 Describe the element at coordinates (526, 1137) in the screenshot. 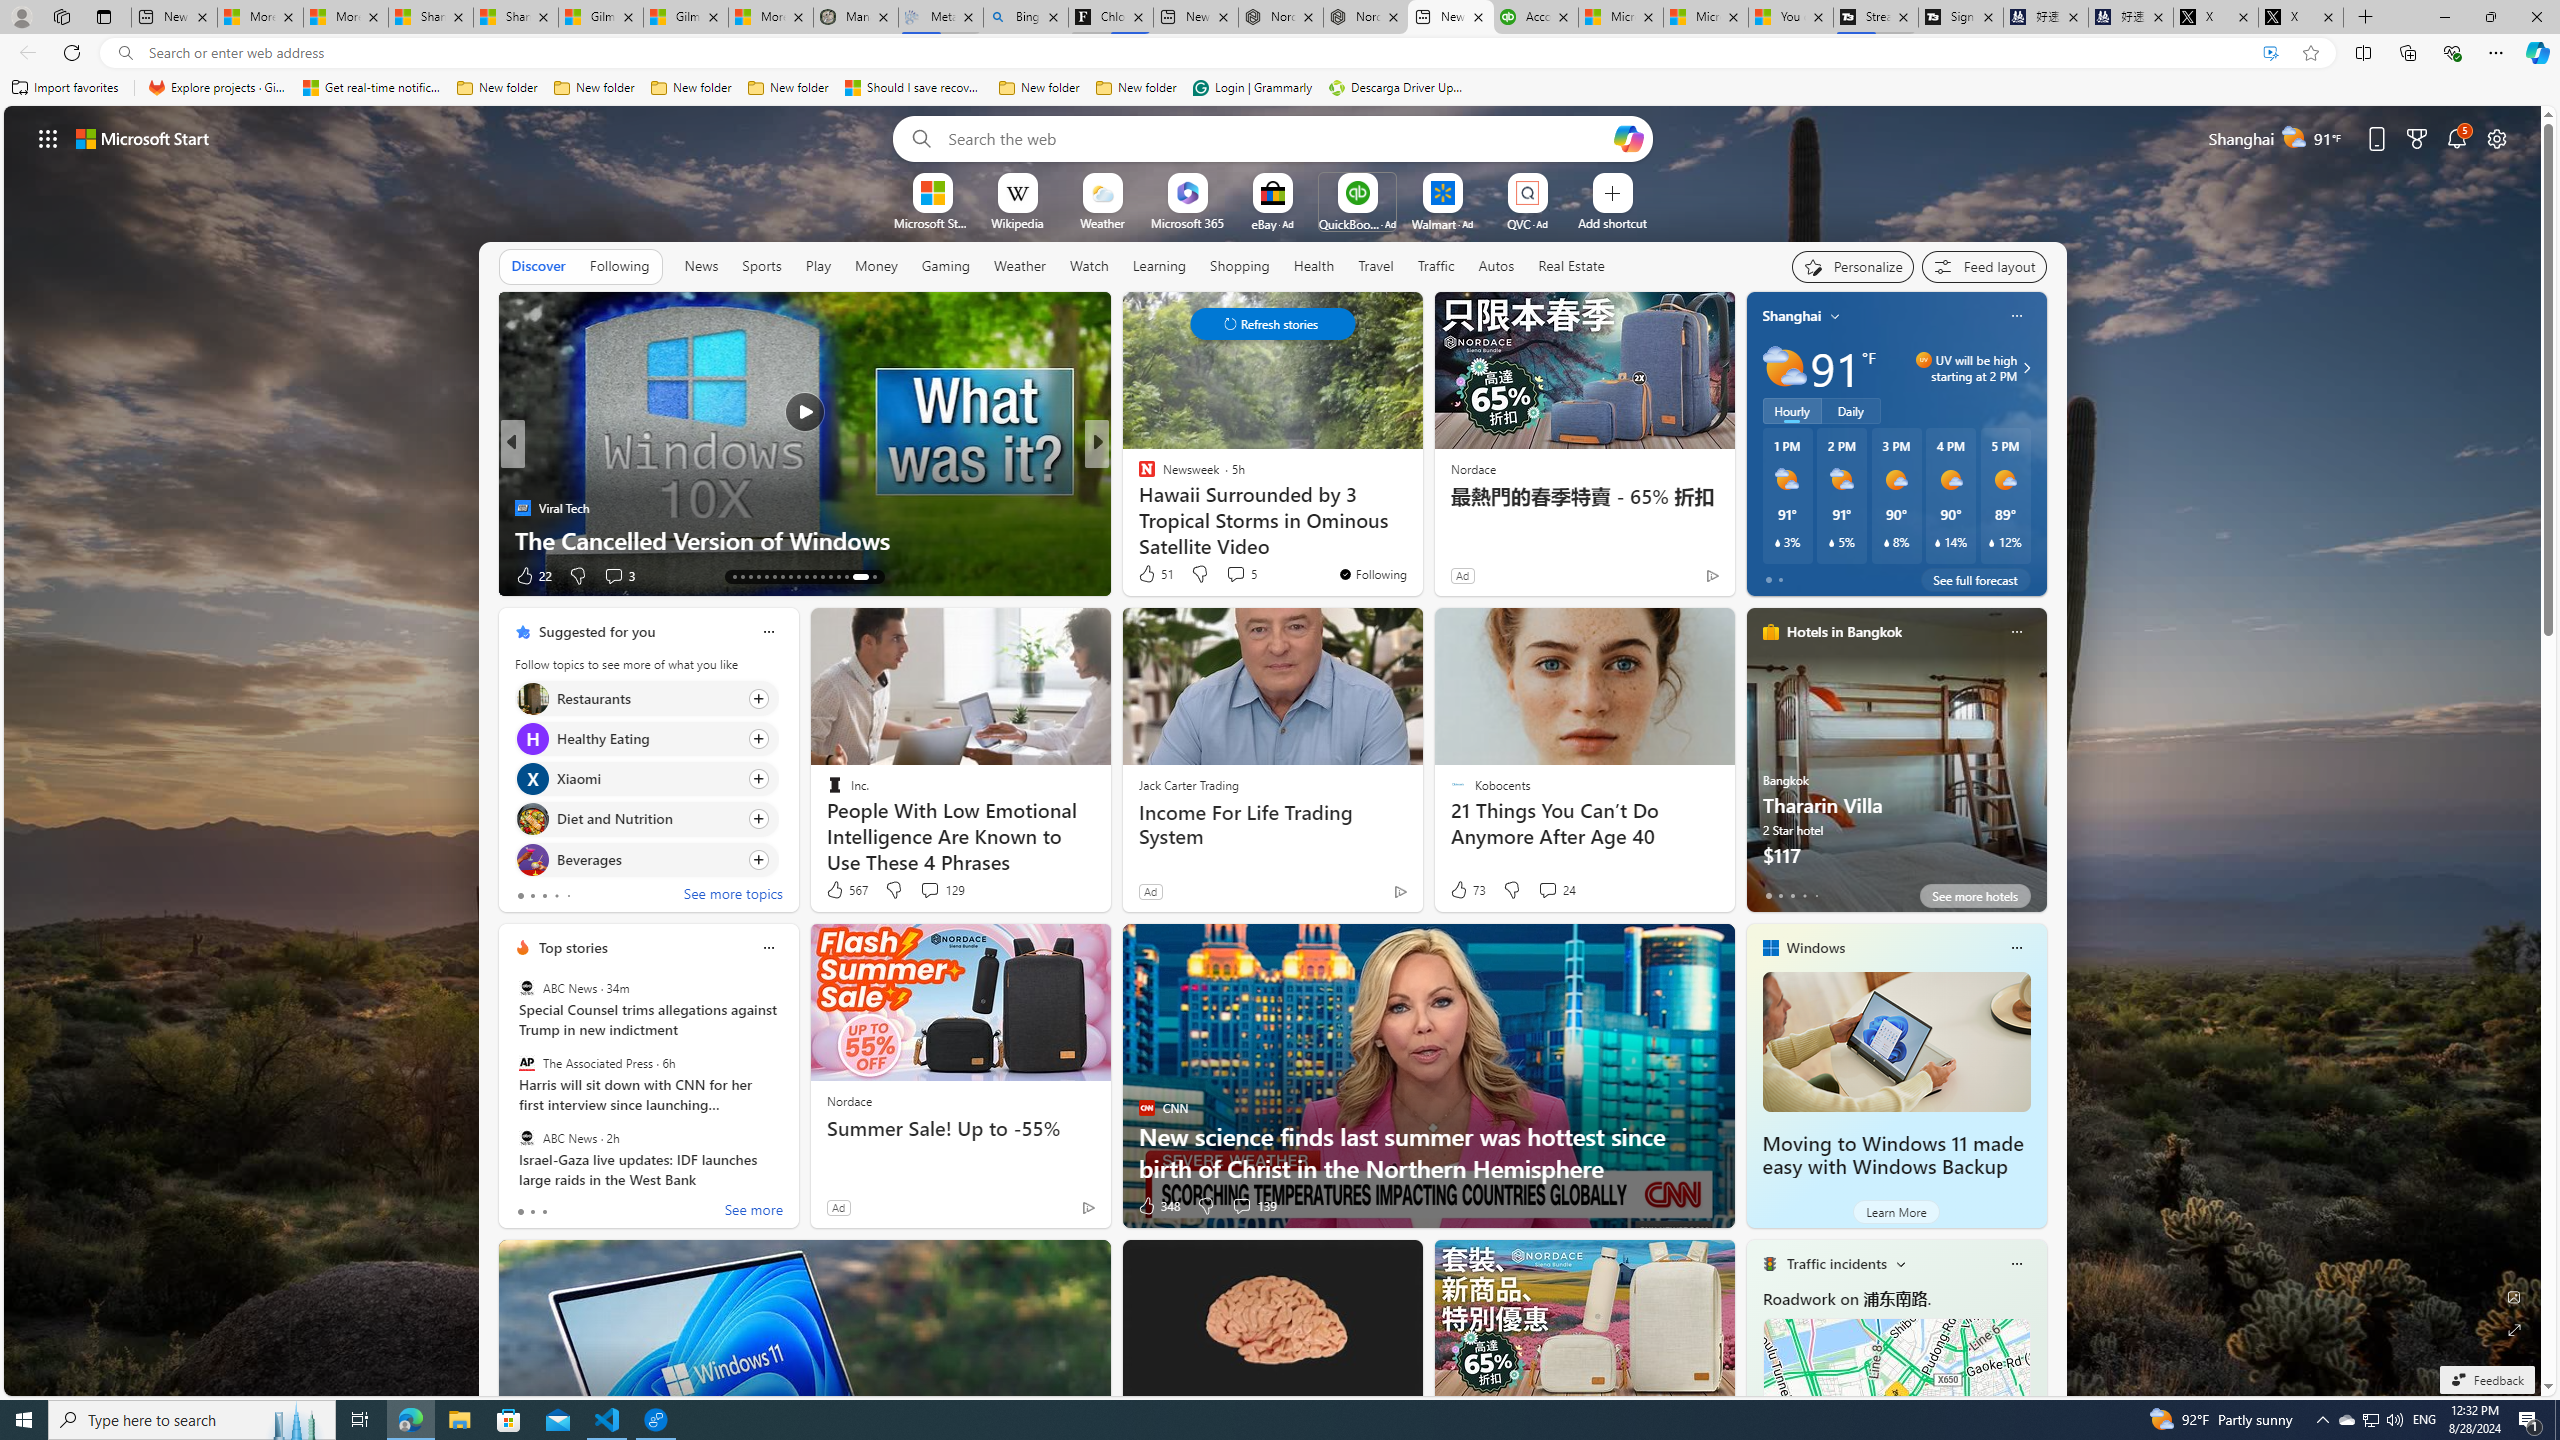

I see `ABC News` at that location.